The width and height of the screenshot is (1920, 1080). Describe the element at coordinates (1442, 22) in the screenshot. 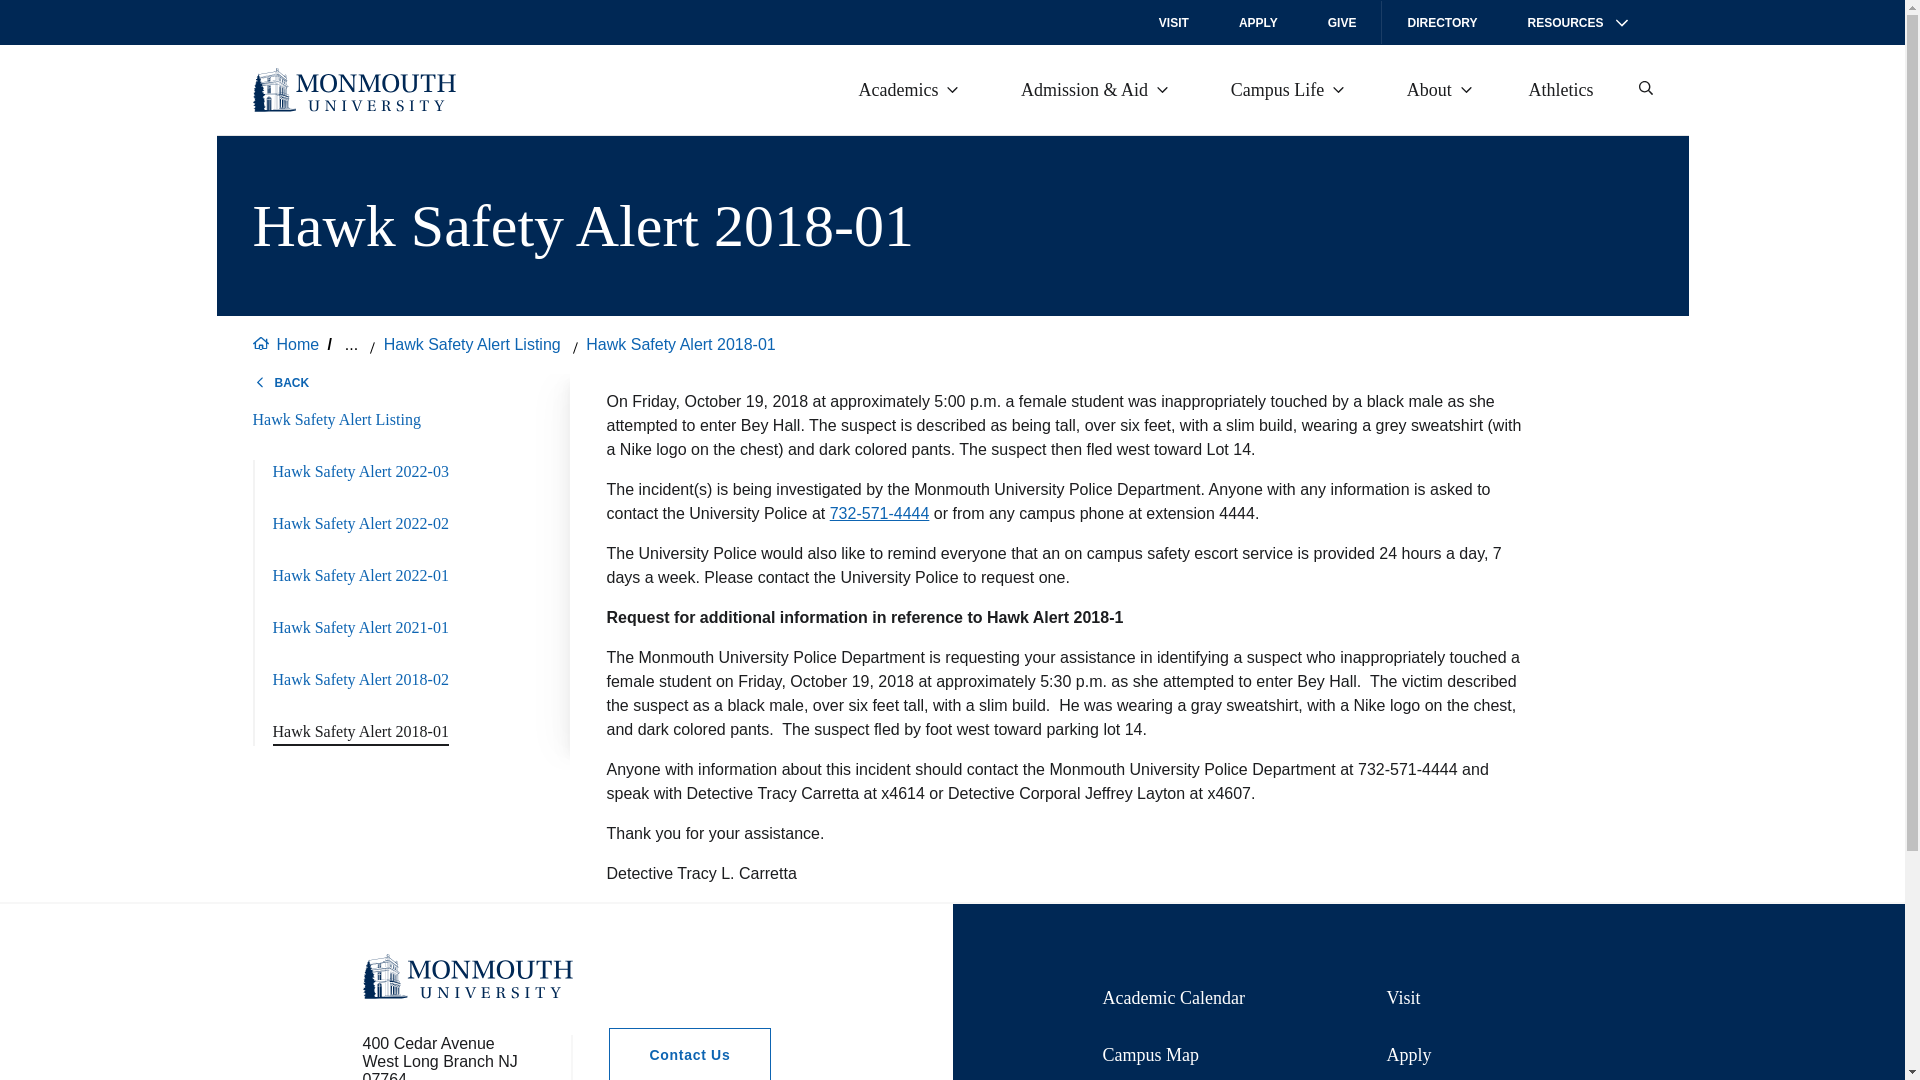

I see `DIRECTORY` at that location.